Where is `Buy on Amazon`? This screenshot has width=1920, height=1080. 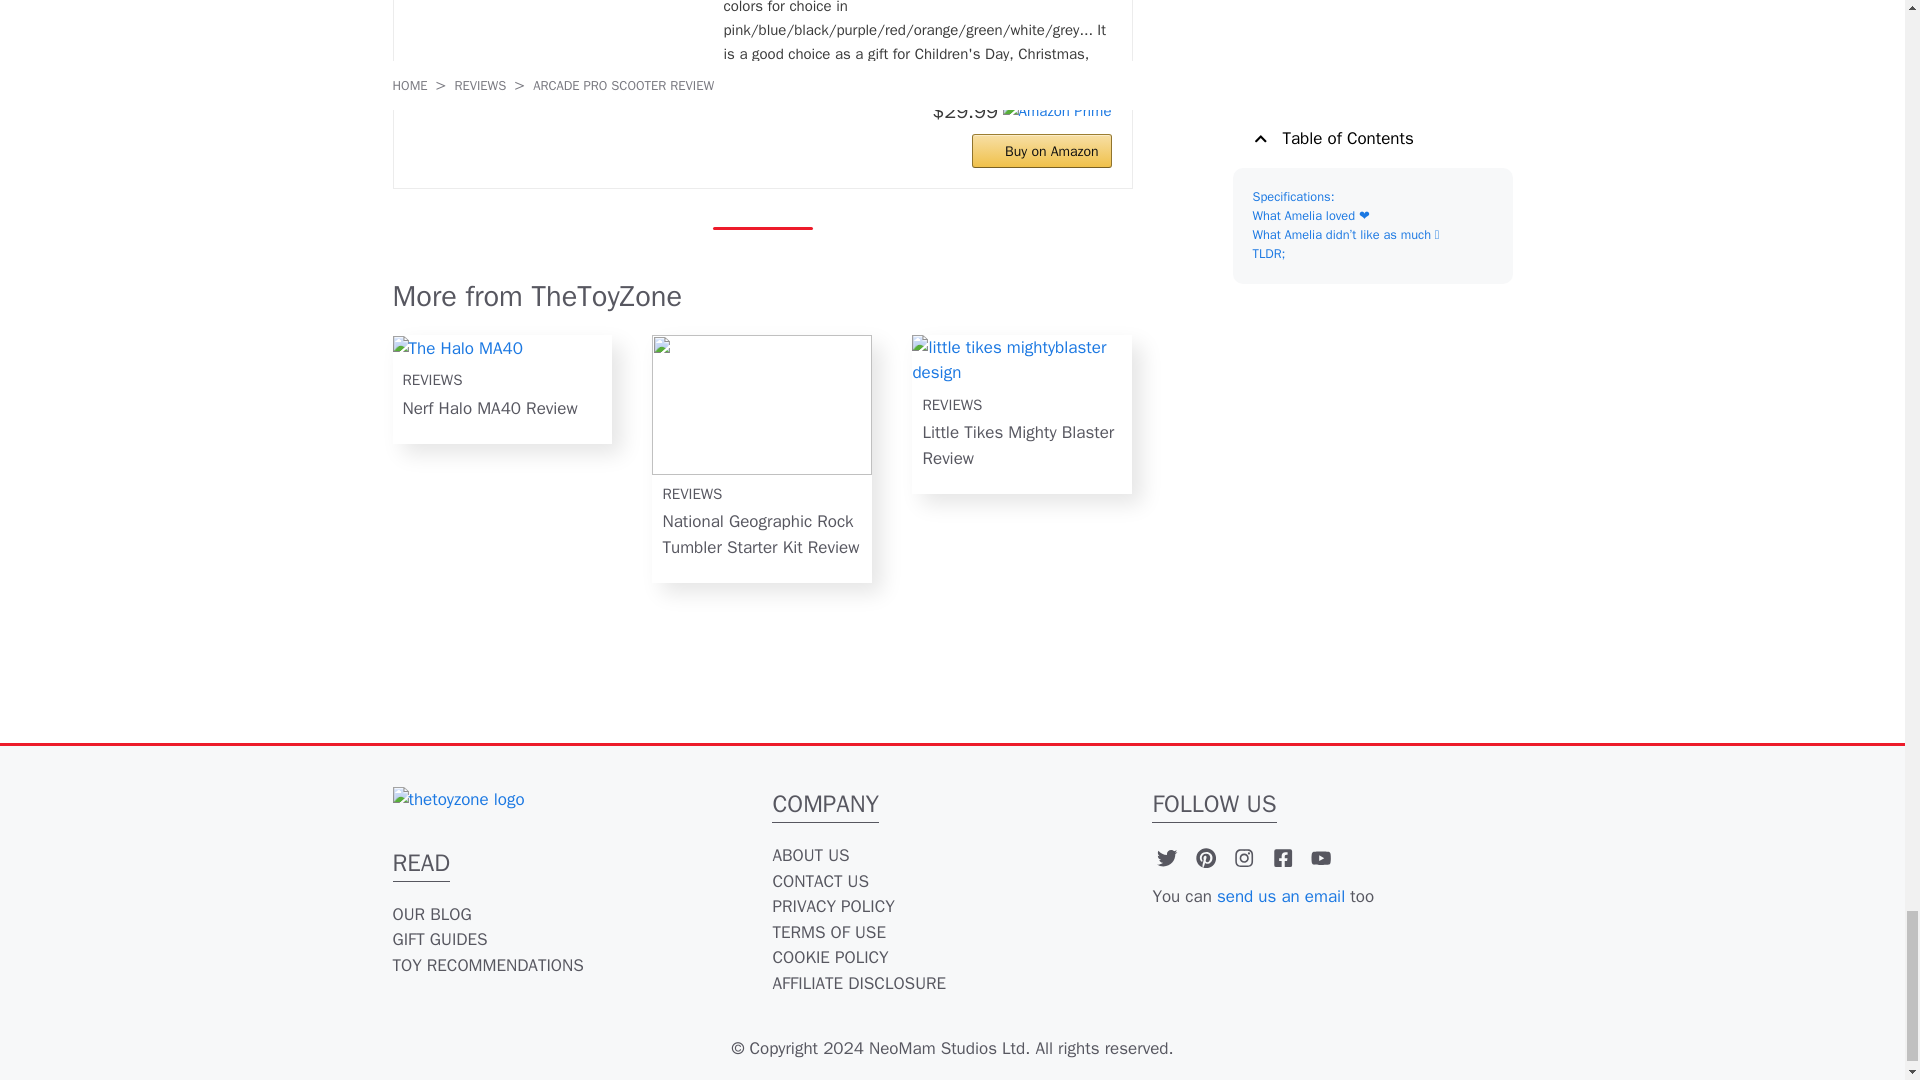 Buy on Amazon is located at coordinates (1041, 150).